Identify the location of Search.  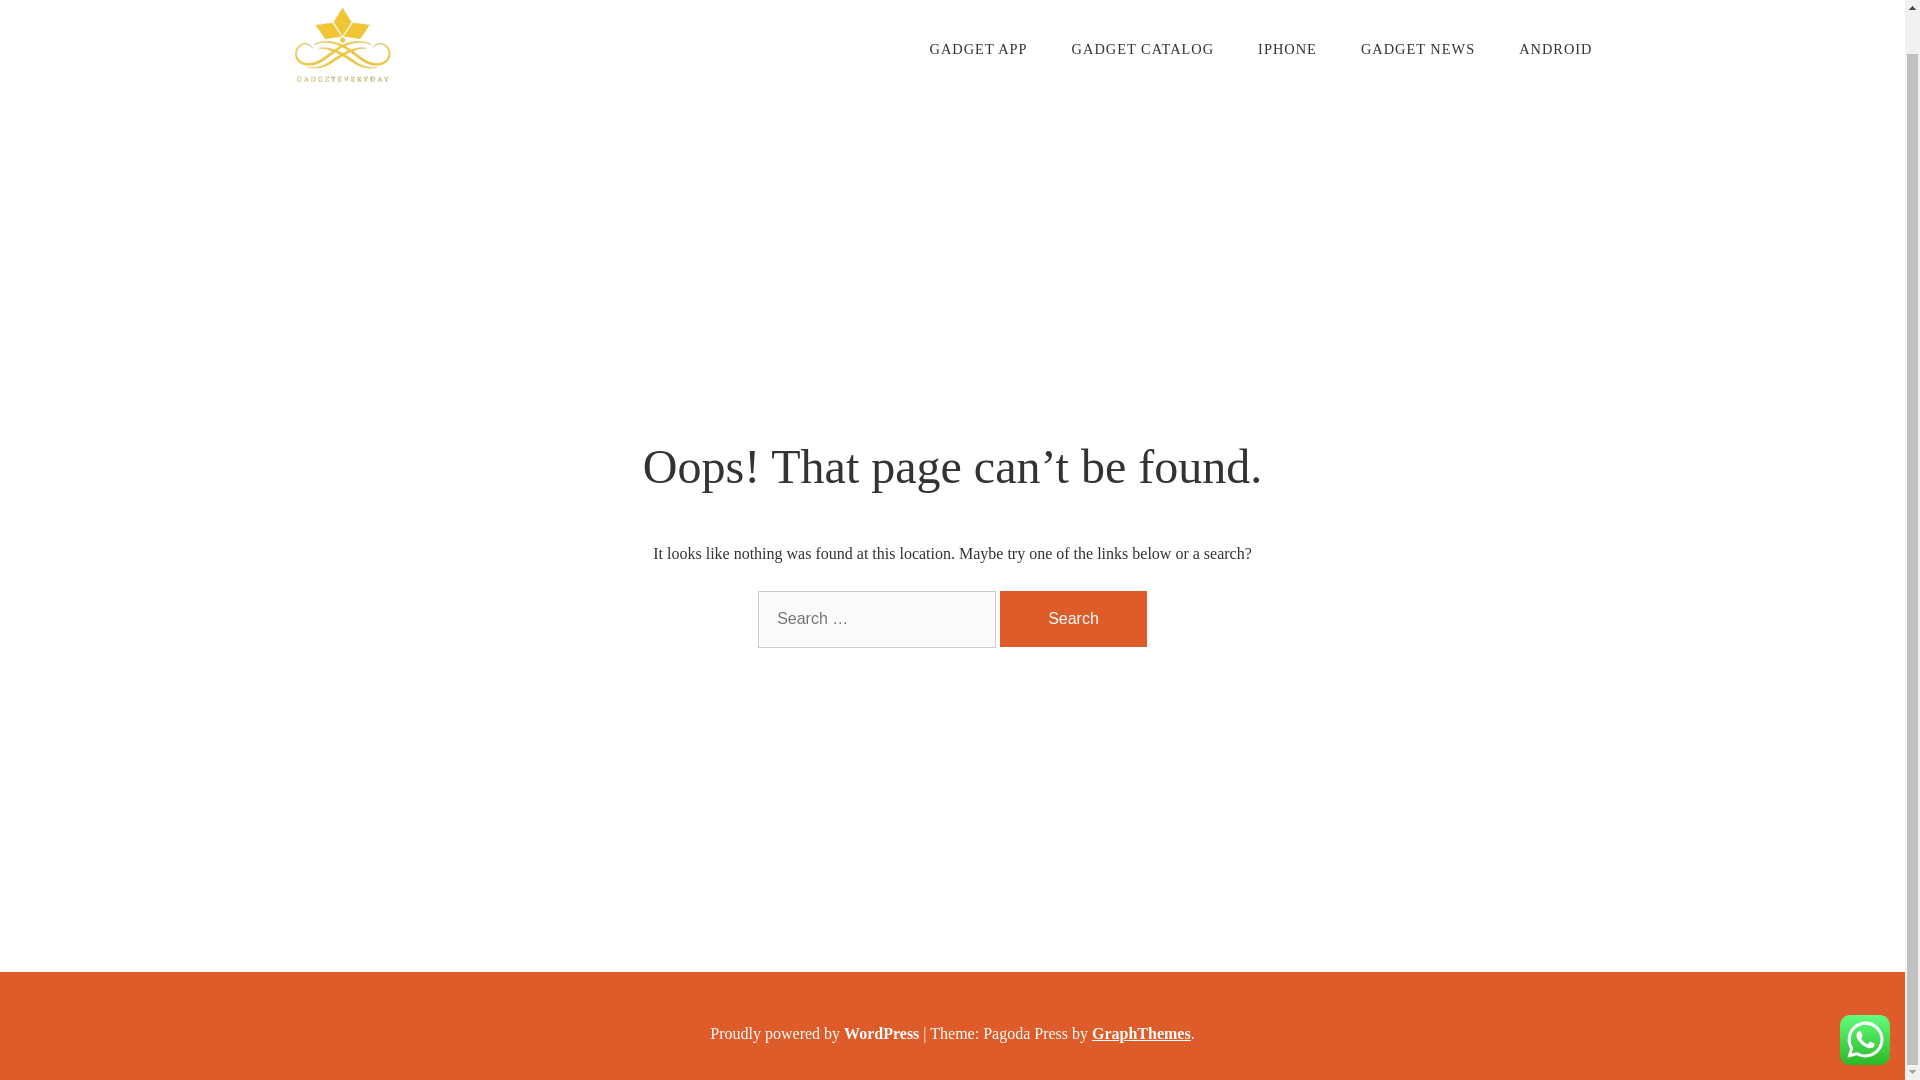
(1073, 618).